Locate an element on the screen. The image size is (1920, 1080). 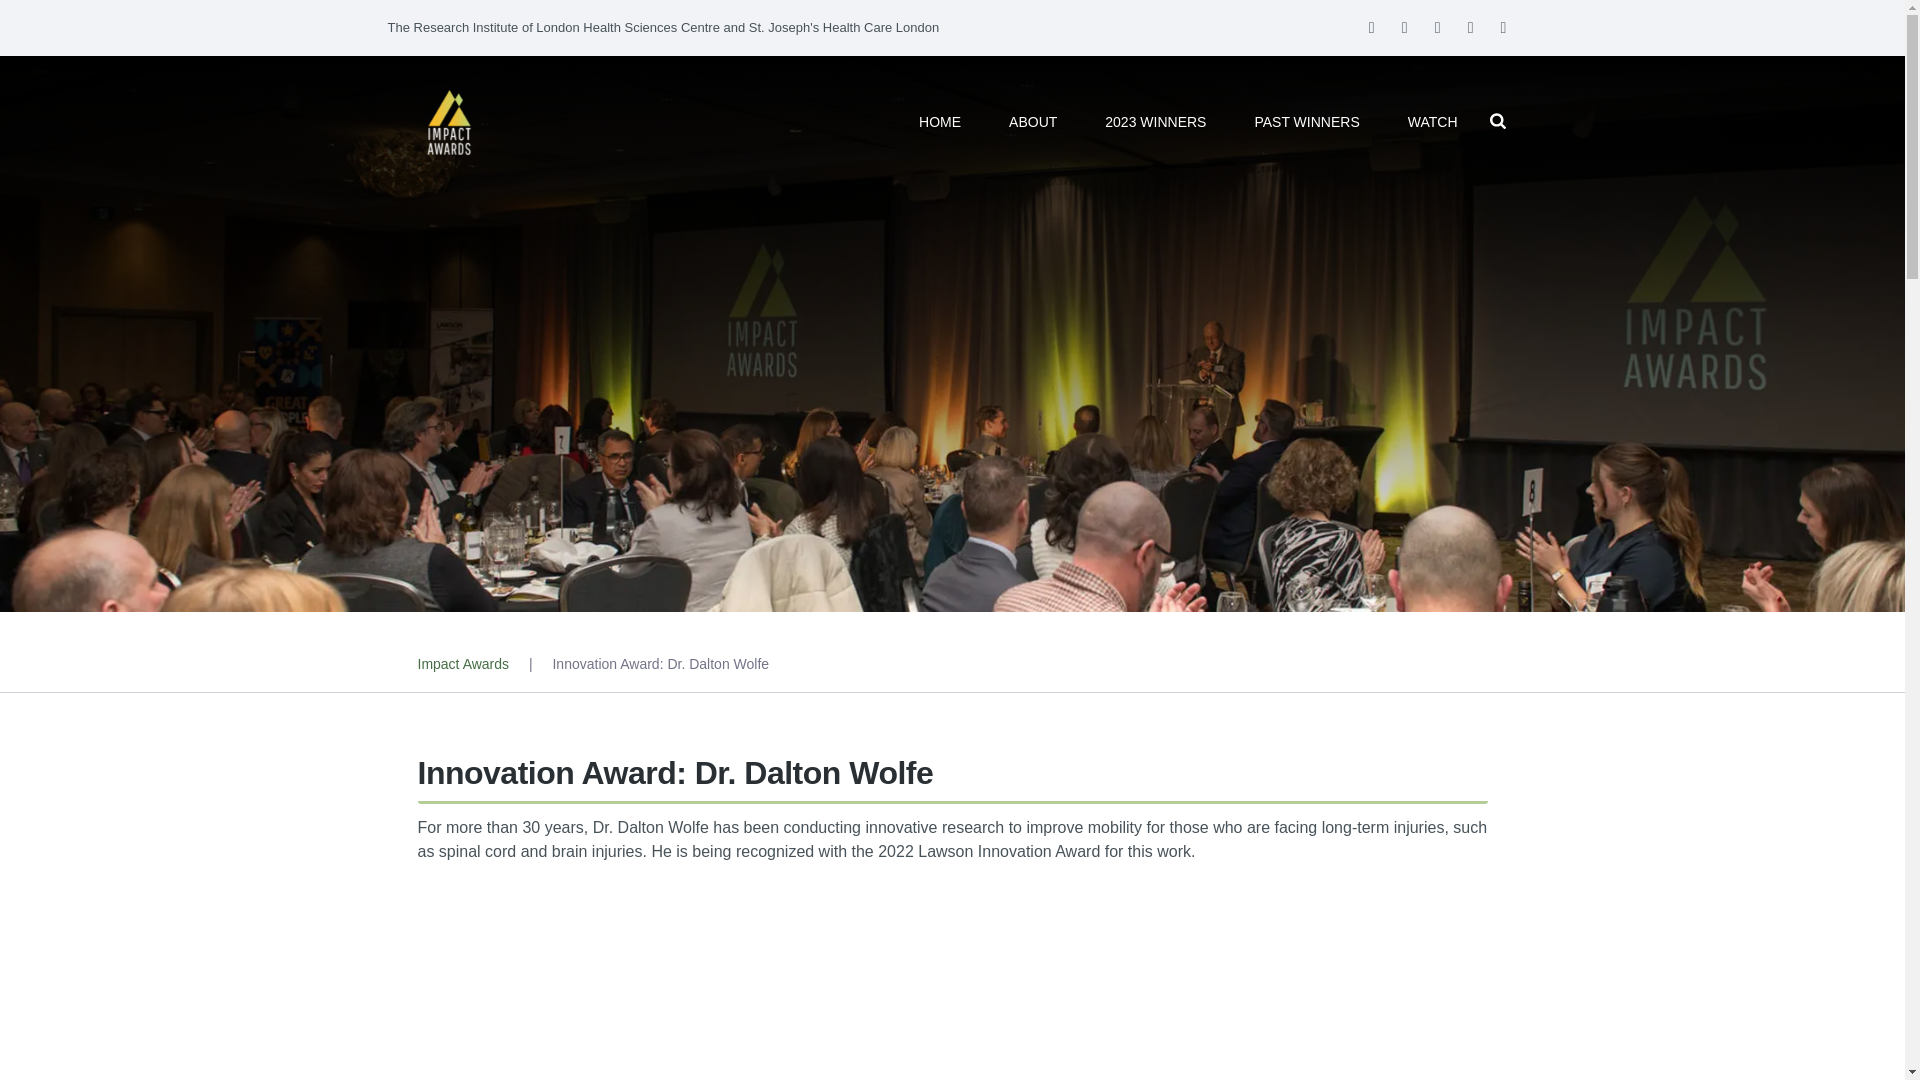
HOME is located at coordinates (940, 122).